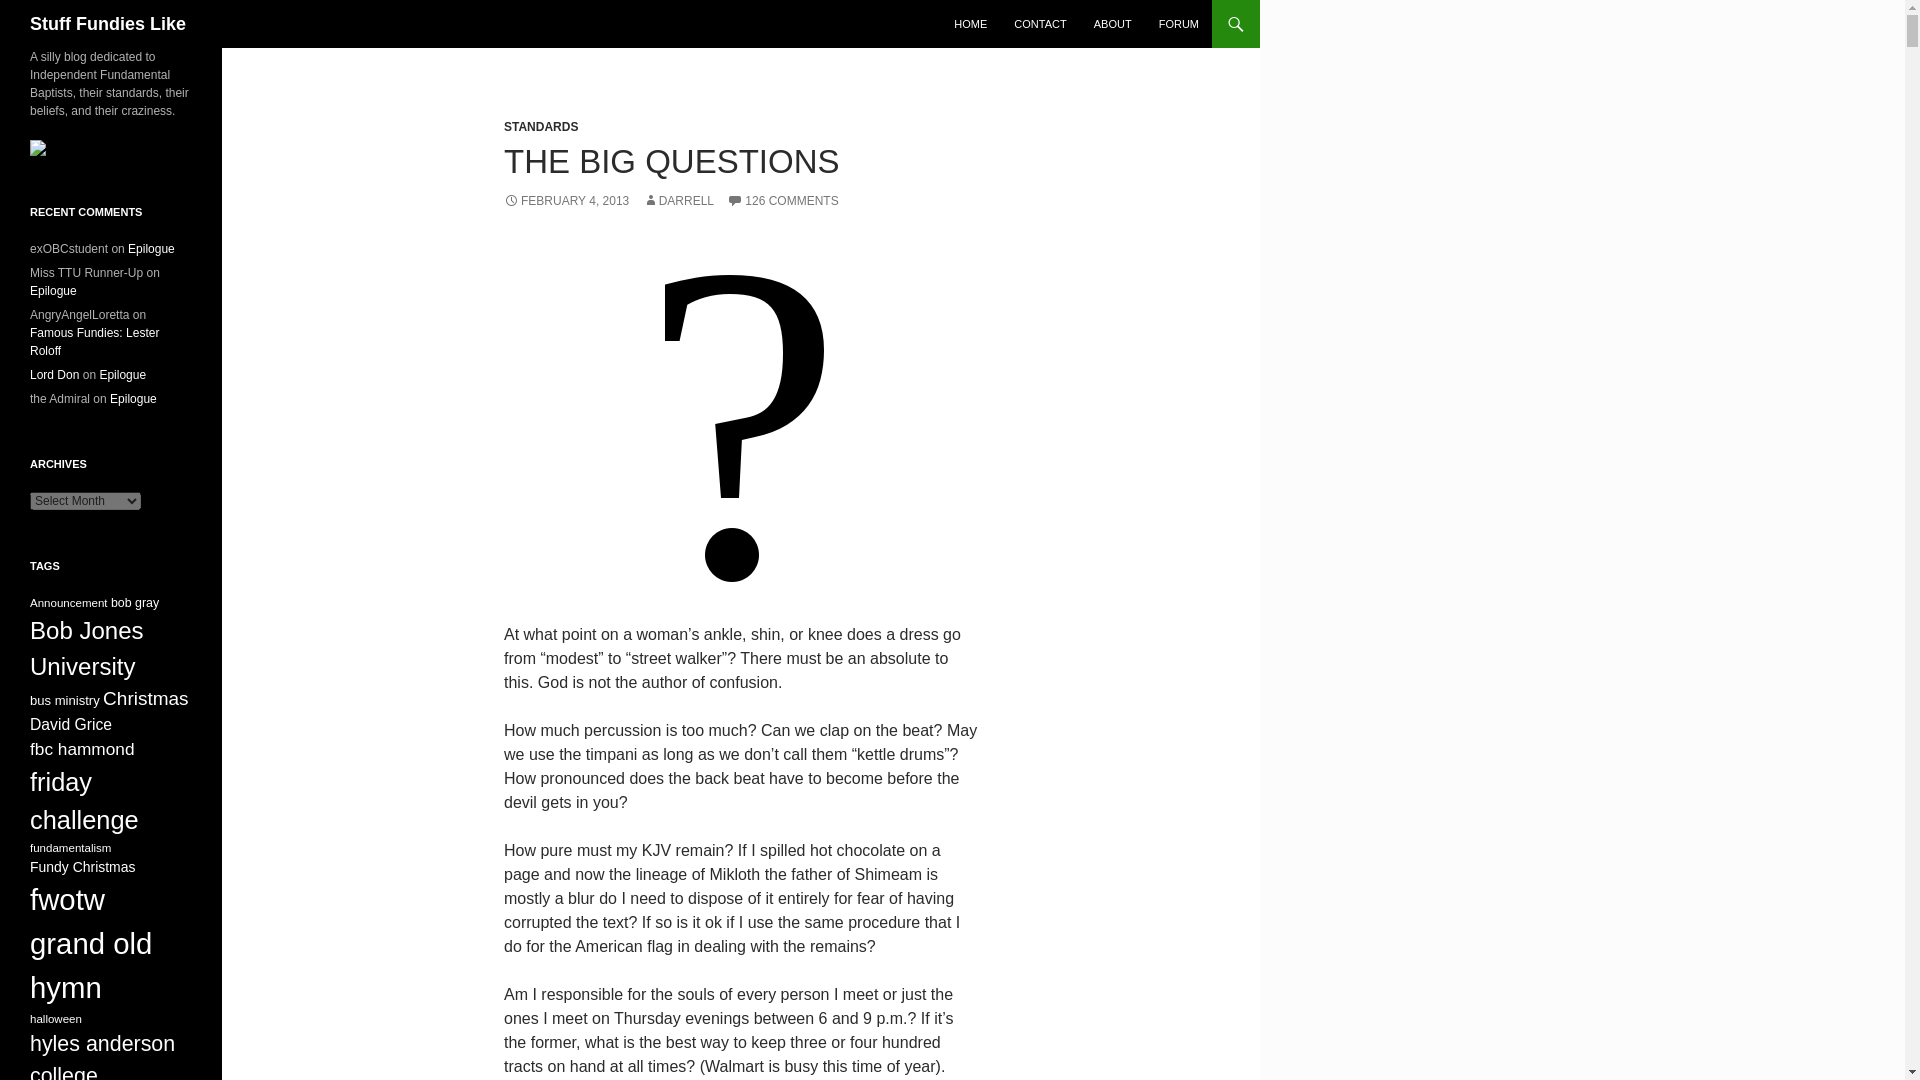  Describe the element at coordinates (566, 201) in the screenshot. I see `FEBRUARY 4, 2013` at that location.